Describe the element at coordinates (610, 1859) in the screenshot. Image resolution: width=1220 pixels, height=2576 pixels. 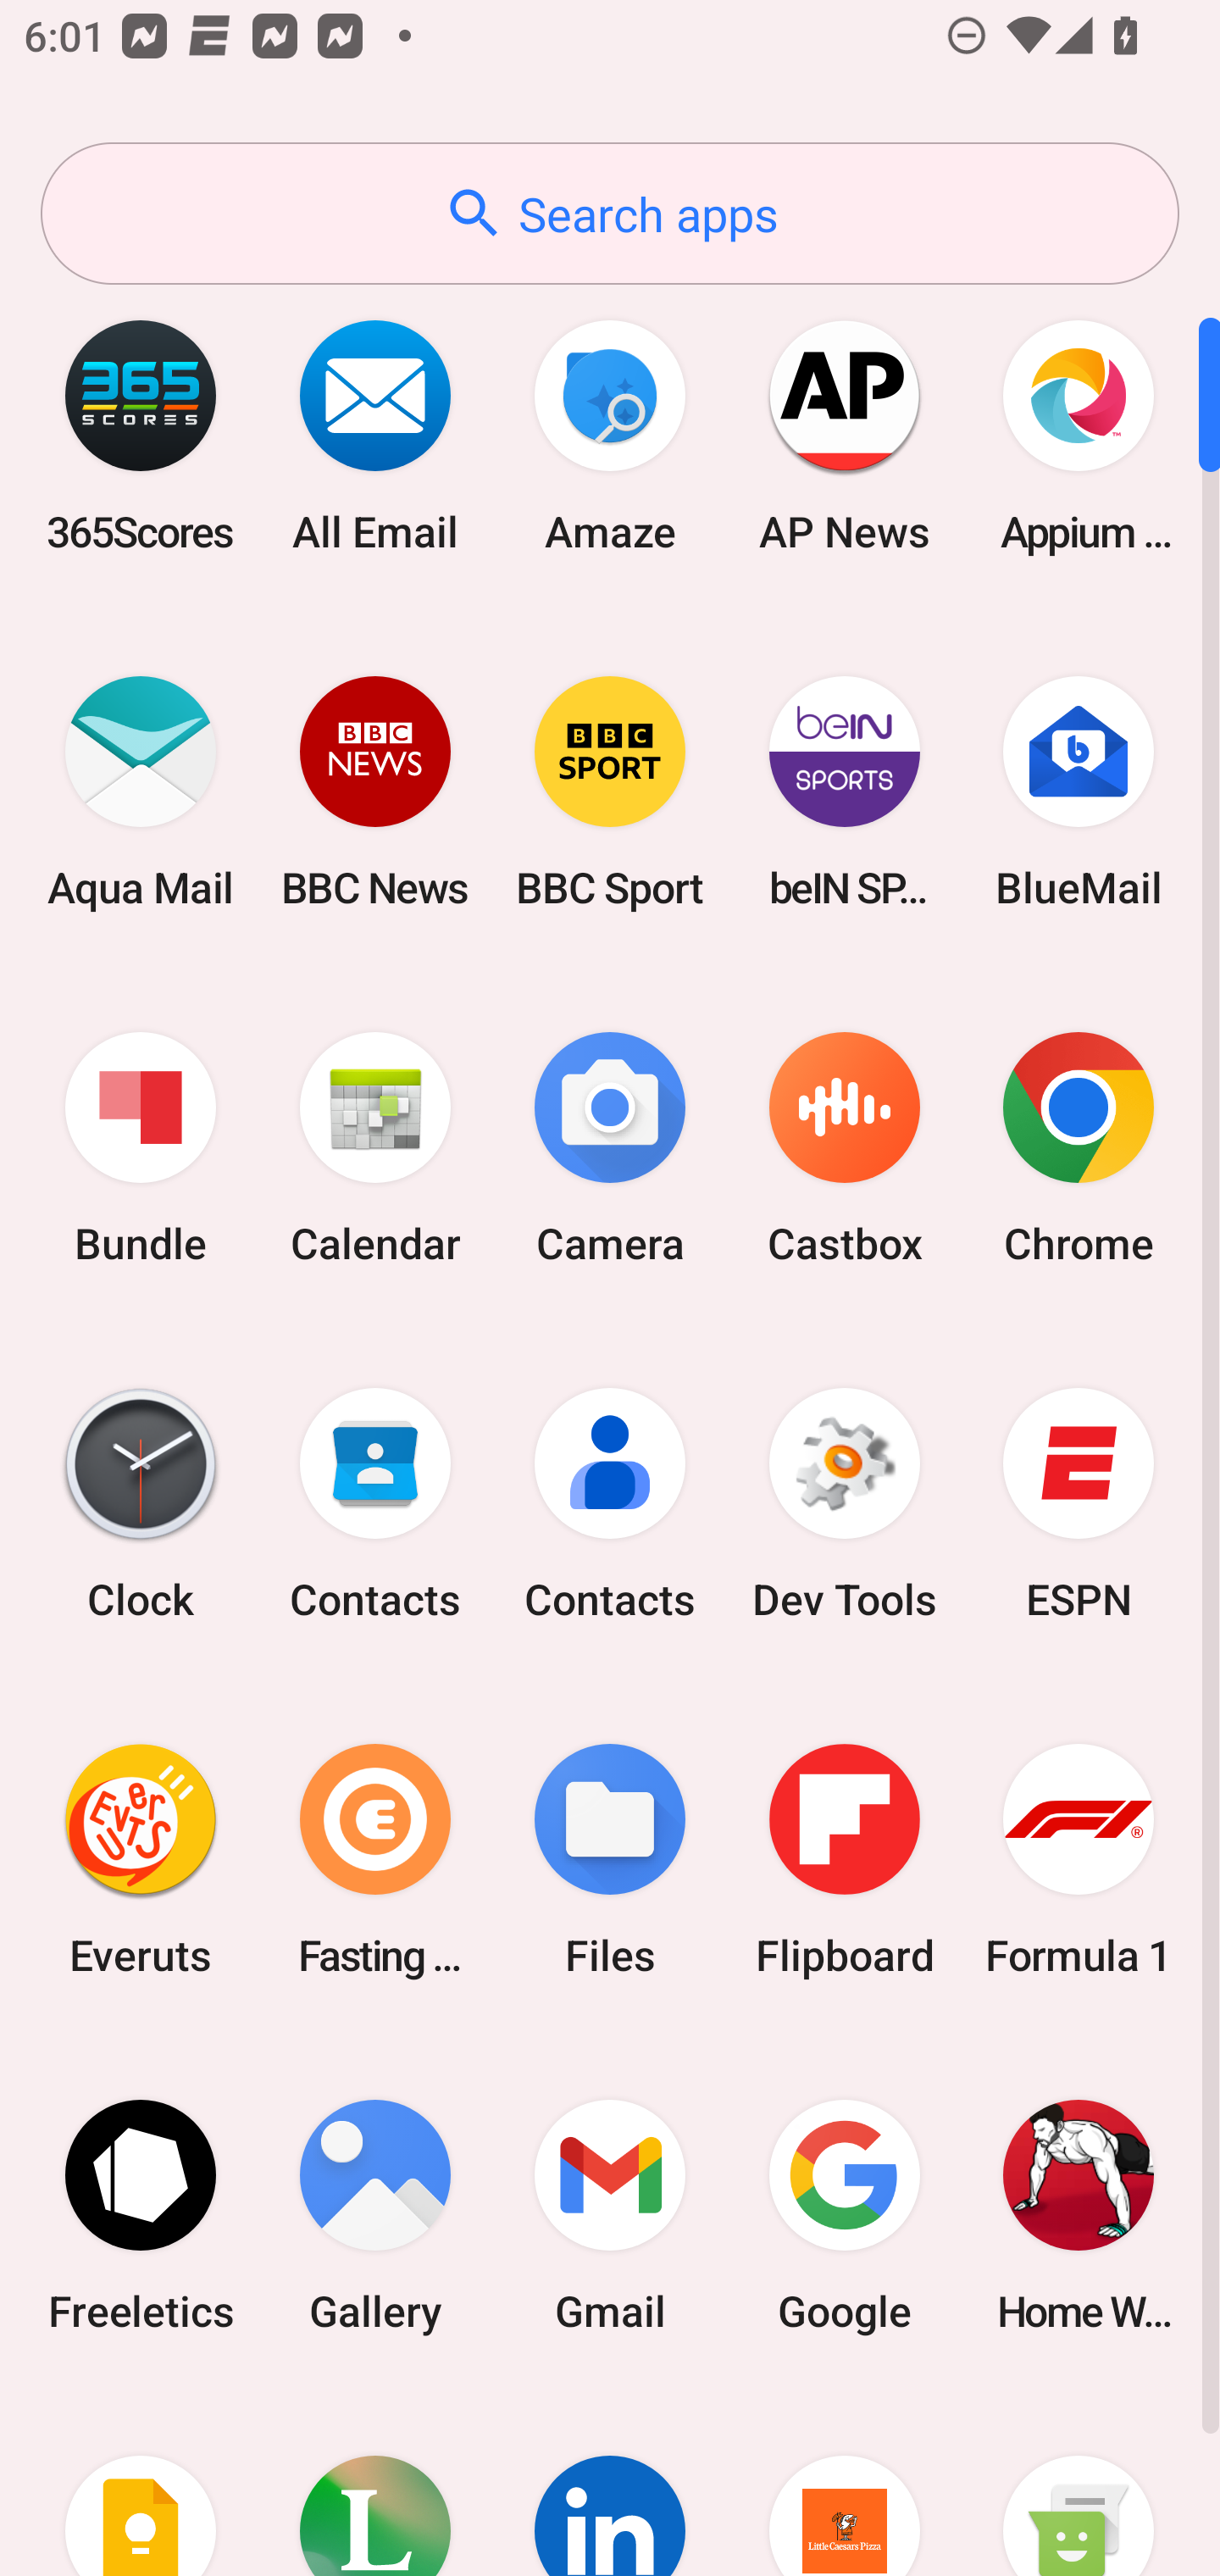
I see `Files` at that location.